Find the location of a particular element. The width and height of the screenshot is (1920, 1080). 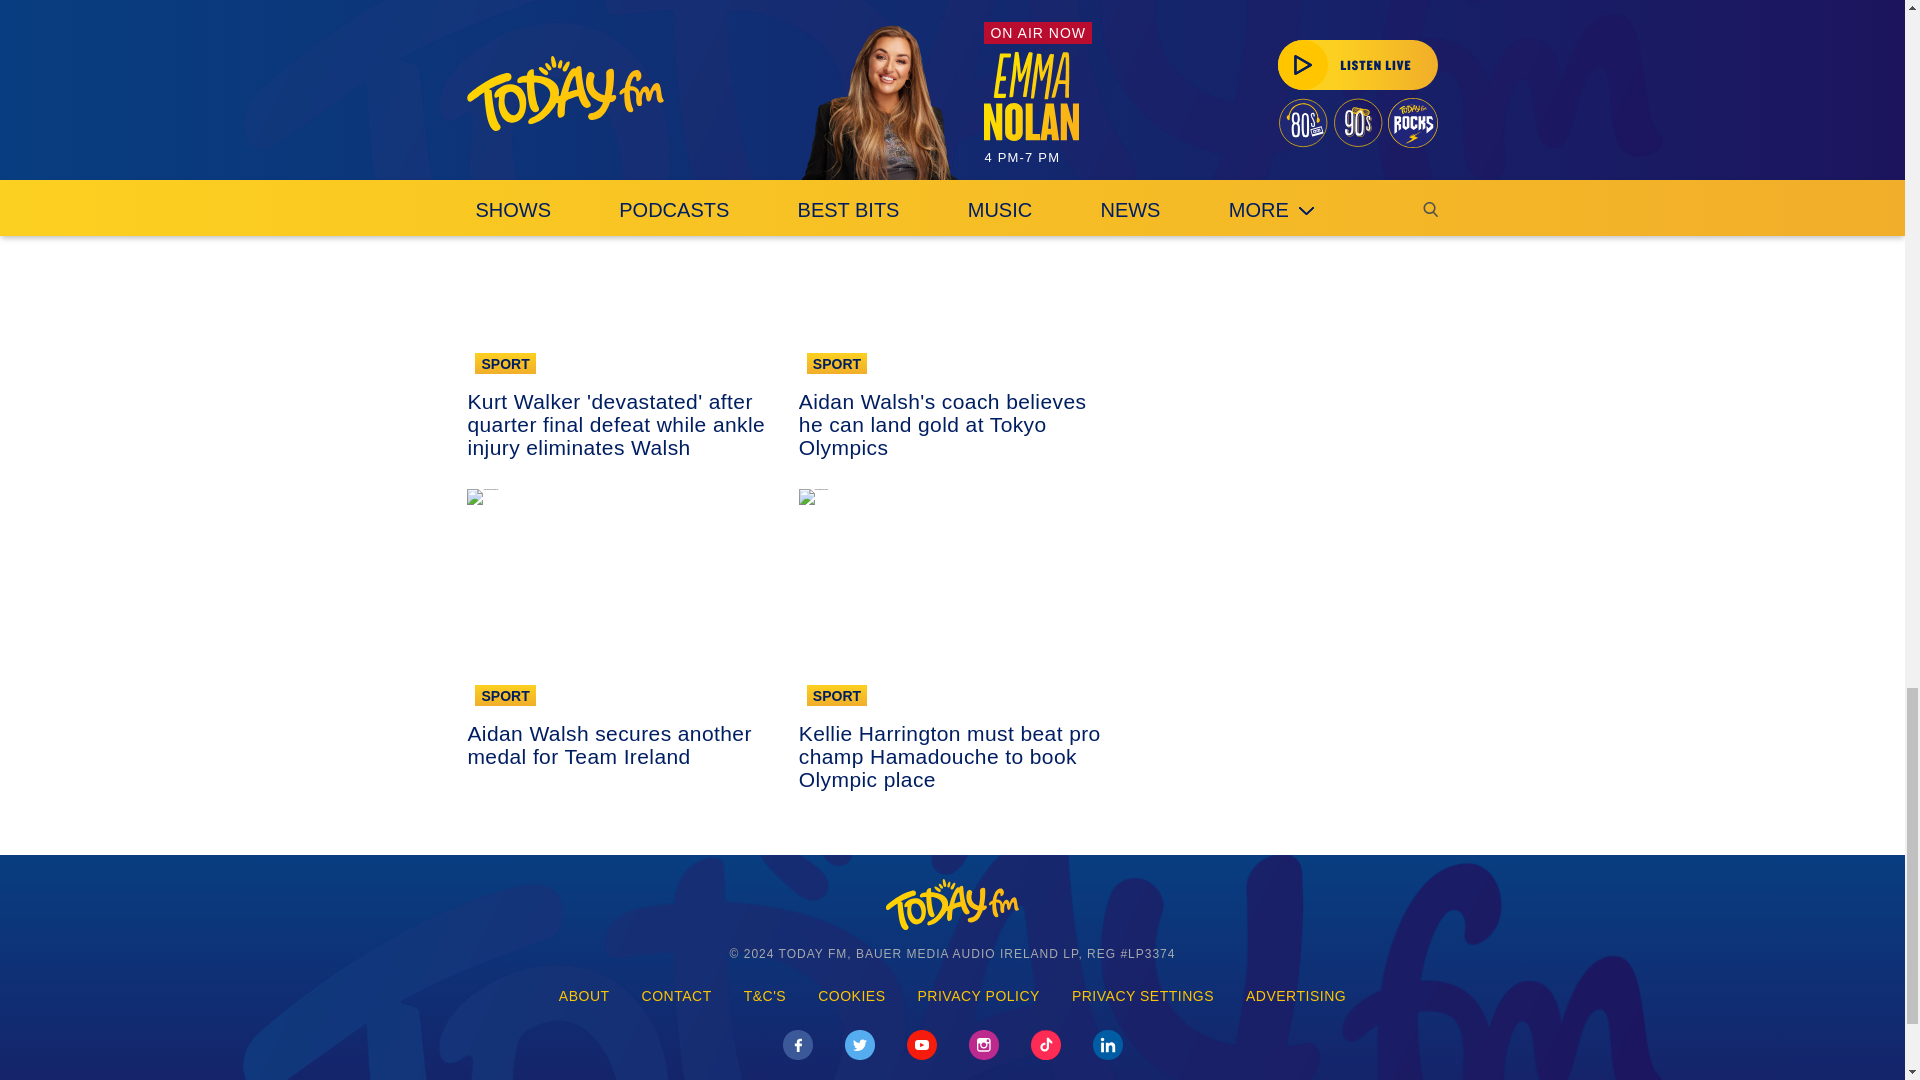

Privacy Policy is located at coordinates (979, 996).